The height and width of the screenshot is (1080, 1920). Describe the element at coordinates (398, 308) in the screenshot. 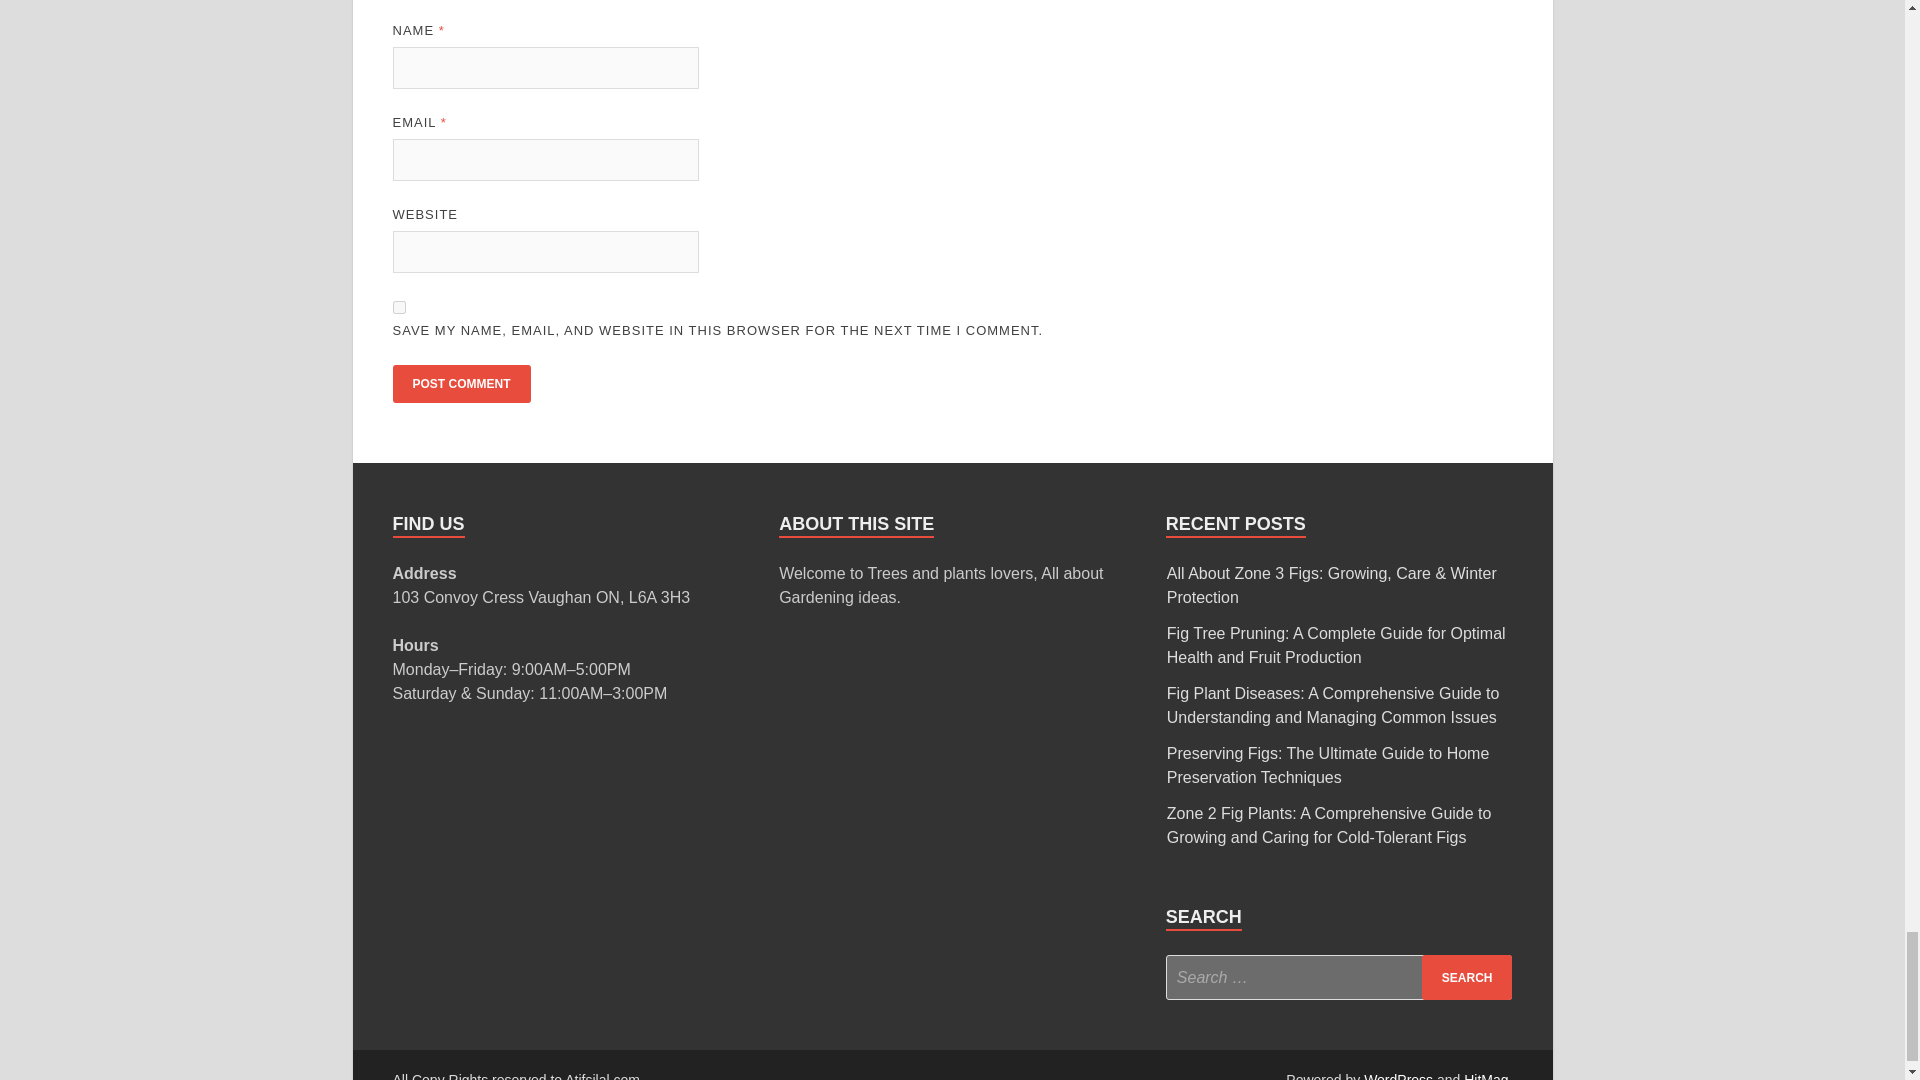

I see `yes` at that location.